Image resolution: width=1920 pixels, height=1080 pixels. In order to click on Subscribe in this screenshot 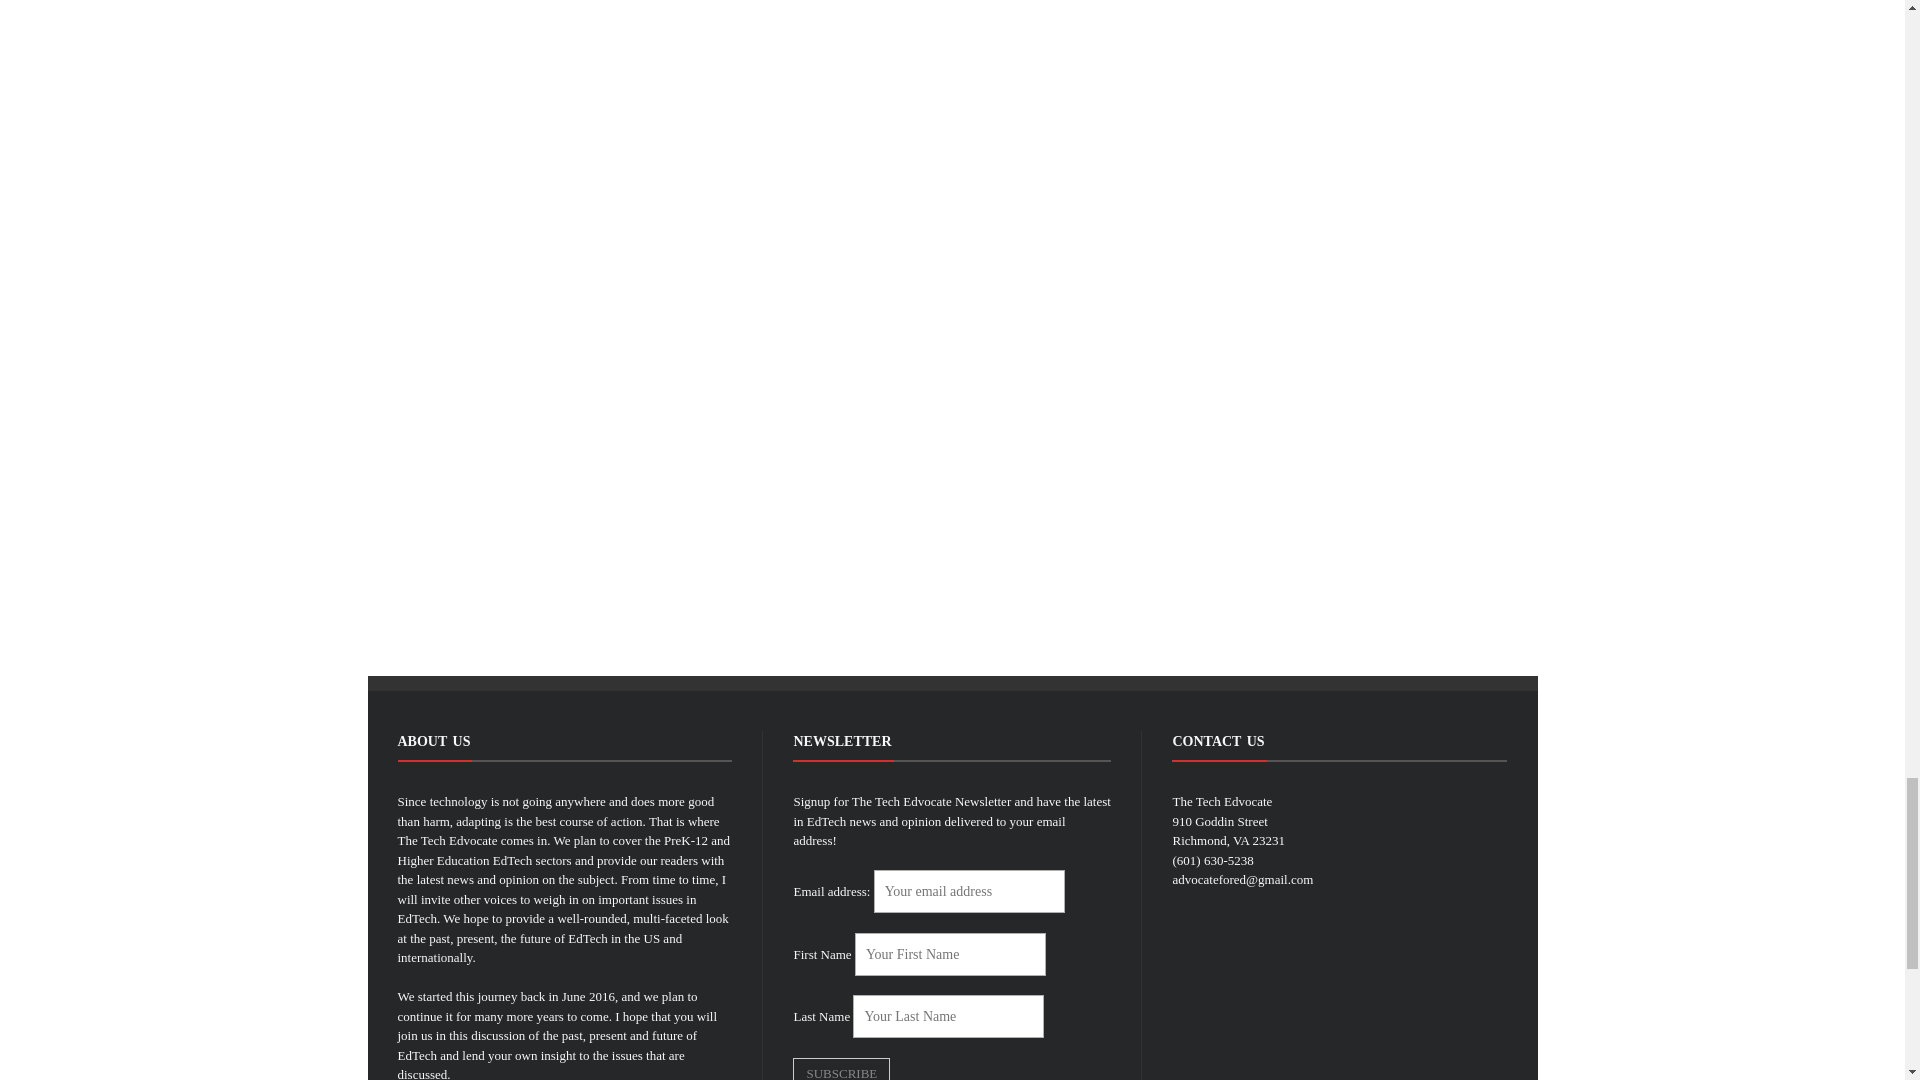, I will do `click(841, 1069)`.